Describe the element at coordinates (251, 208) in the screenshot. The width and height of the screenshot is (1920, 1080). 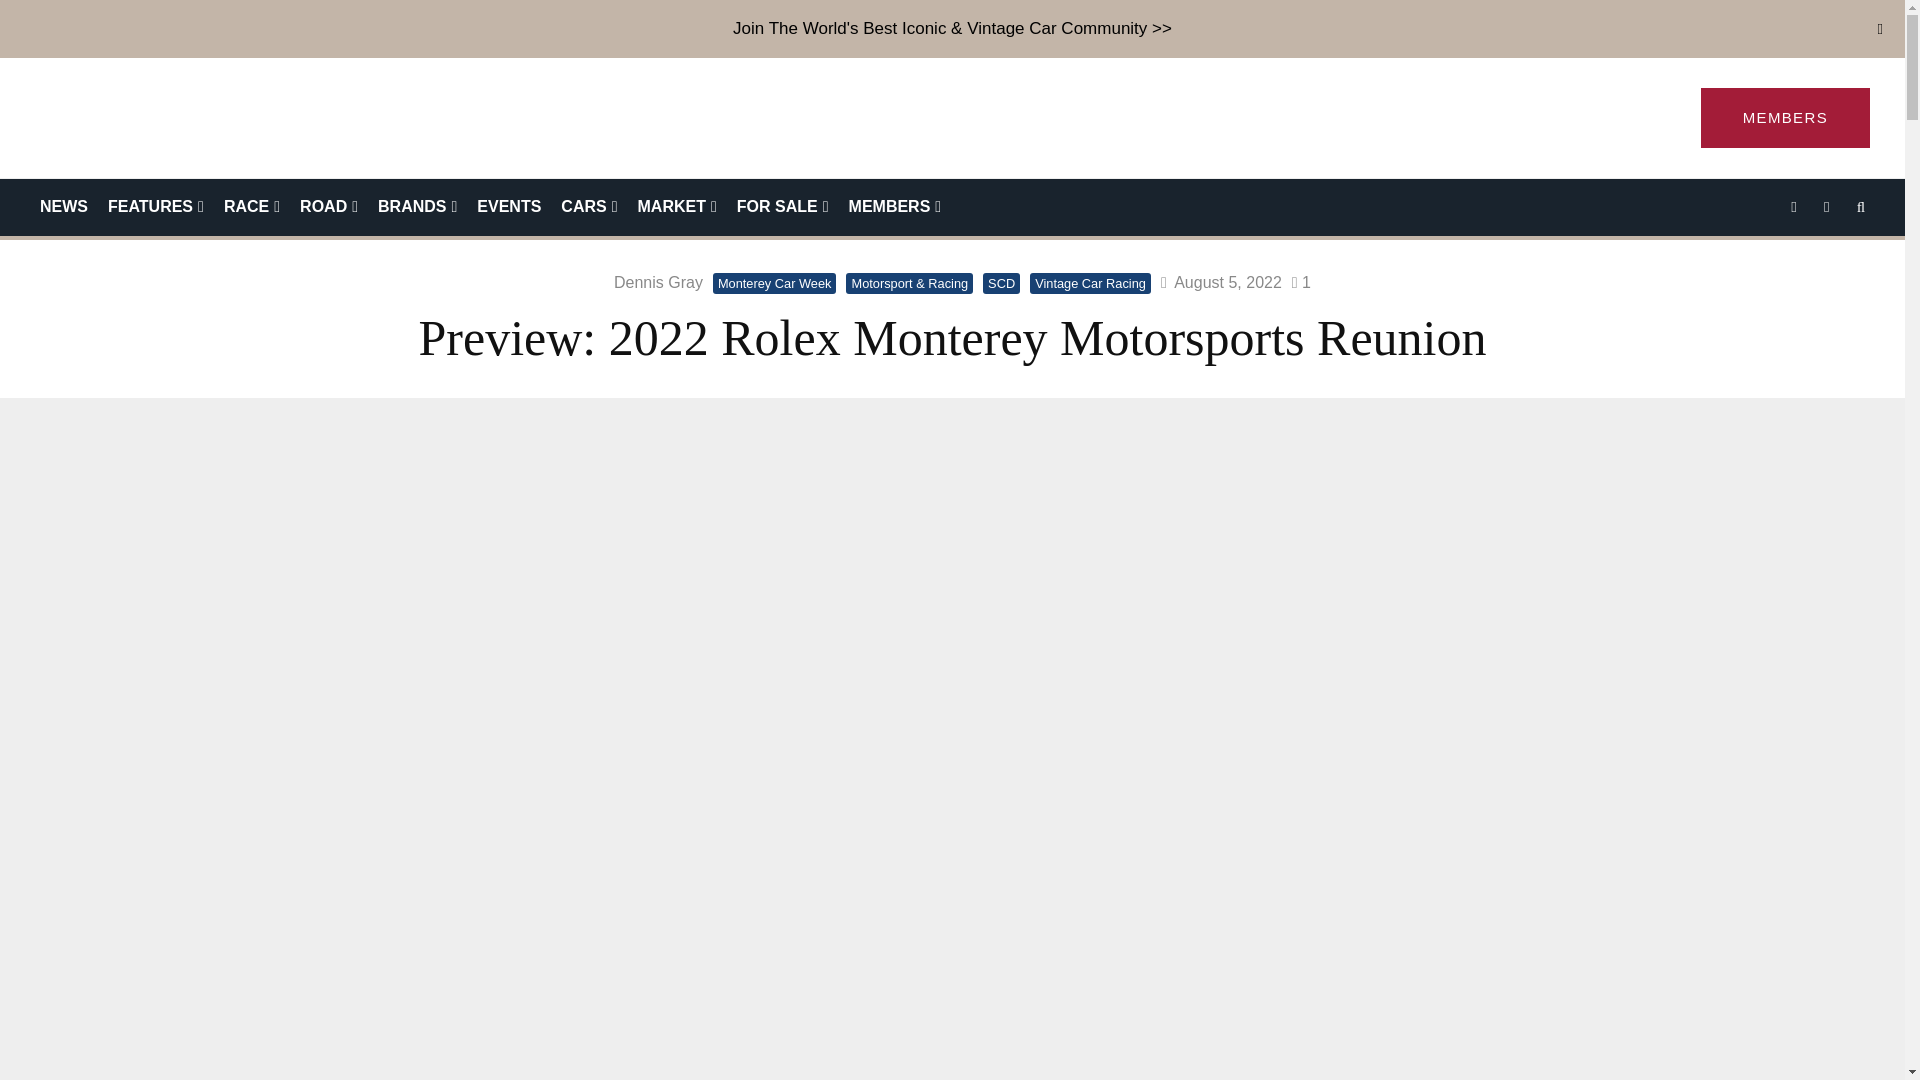
I see `RACE` at that location.